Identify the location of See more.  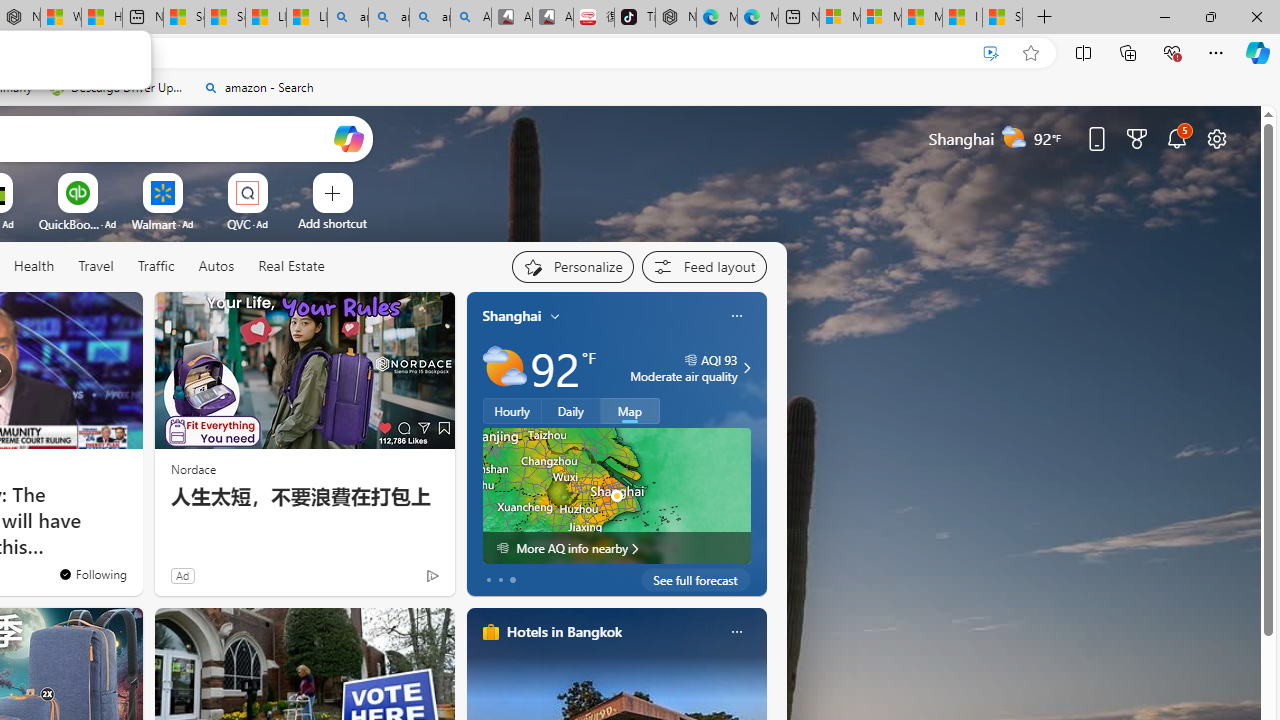
(118, 316).